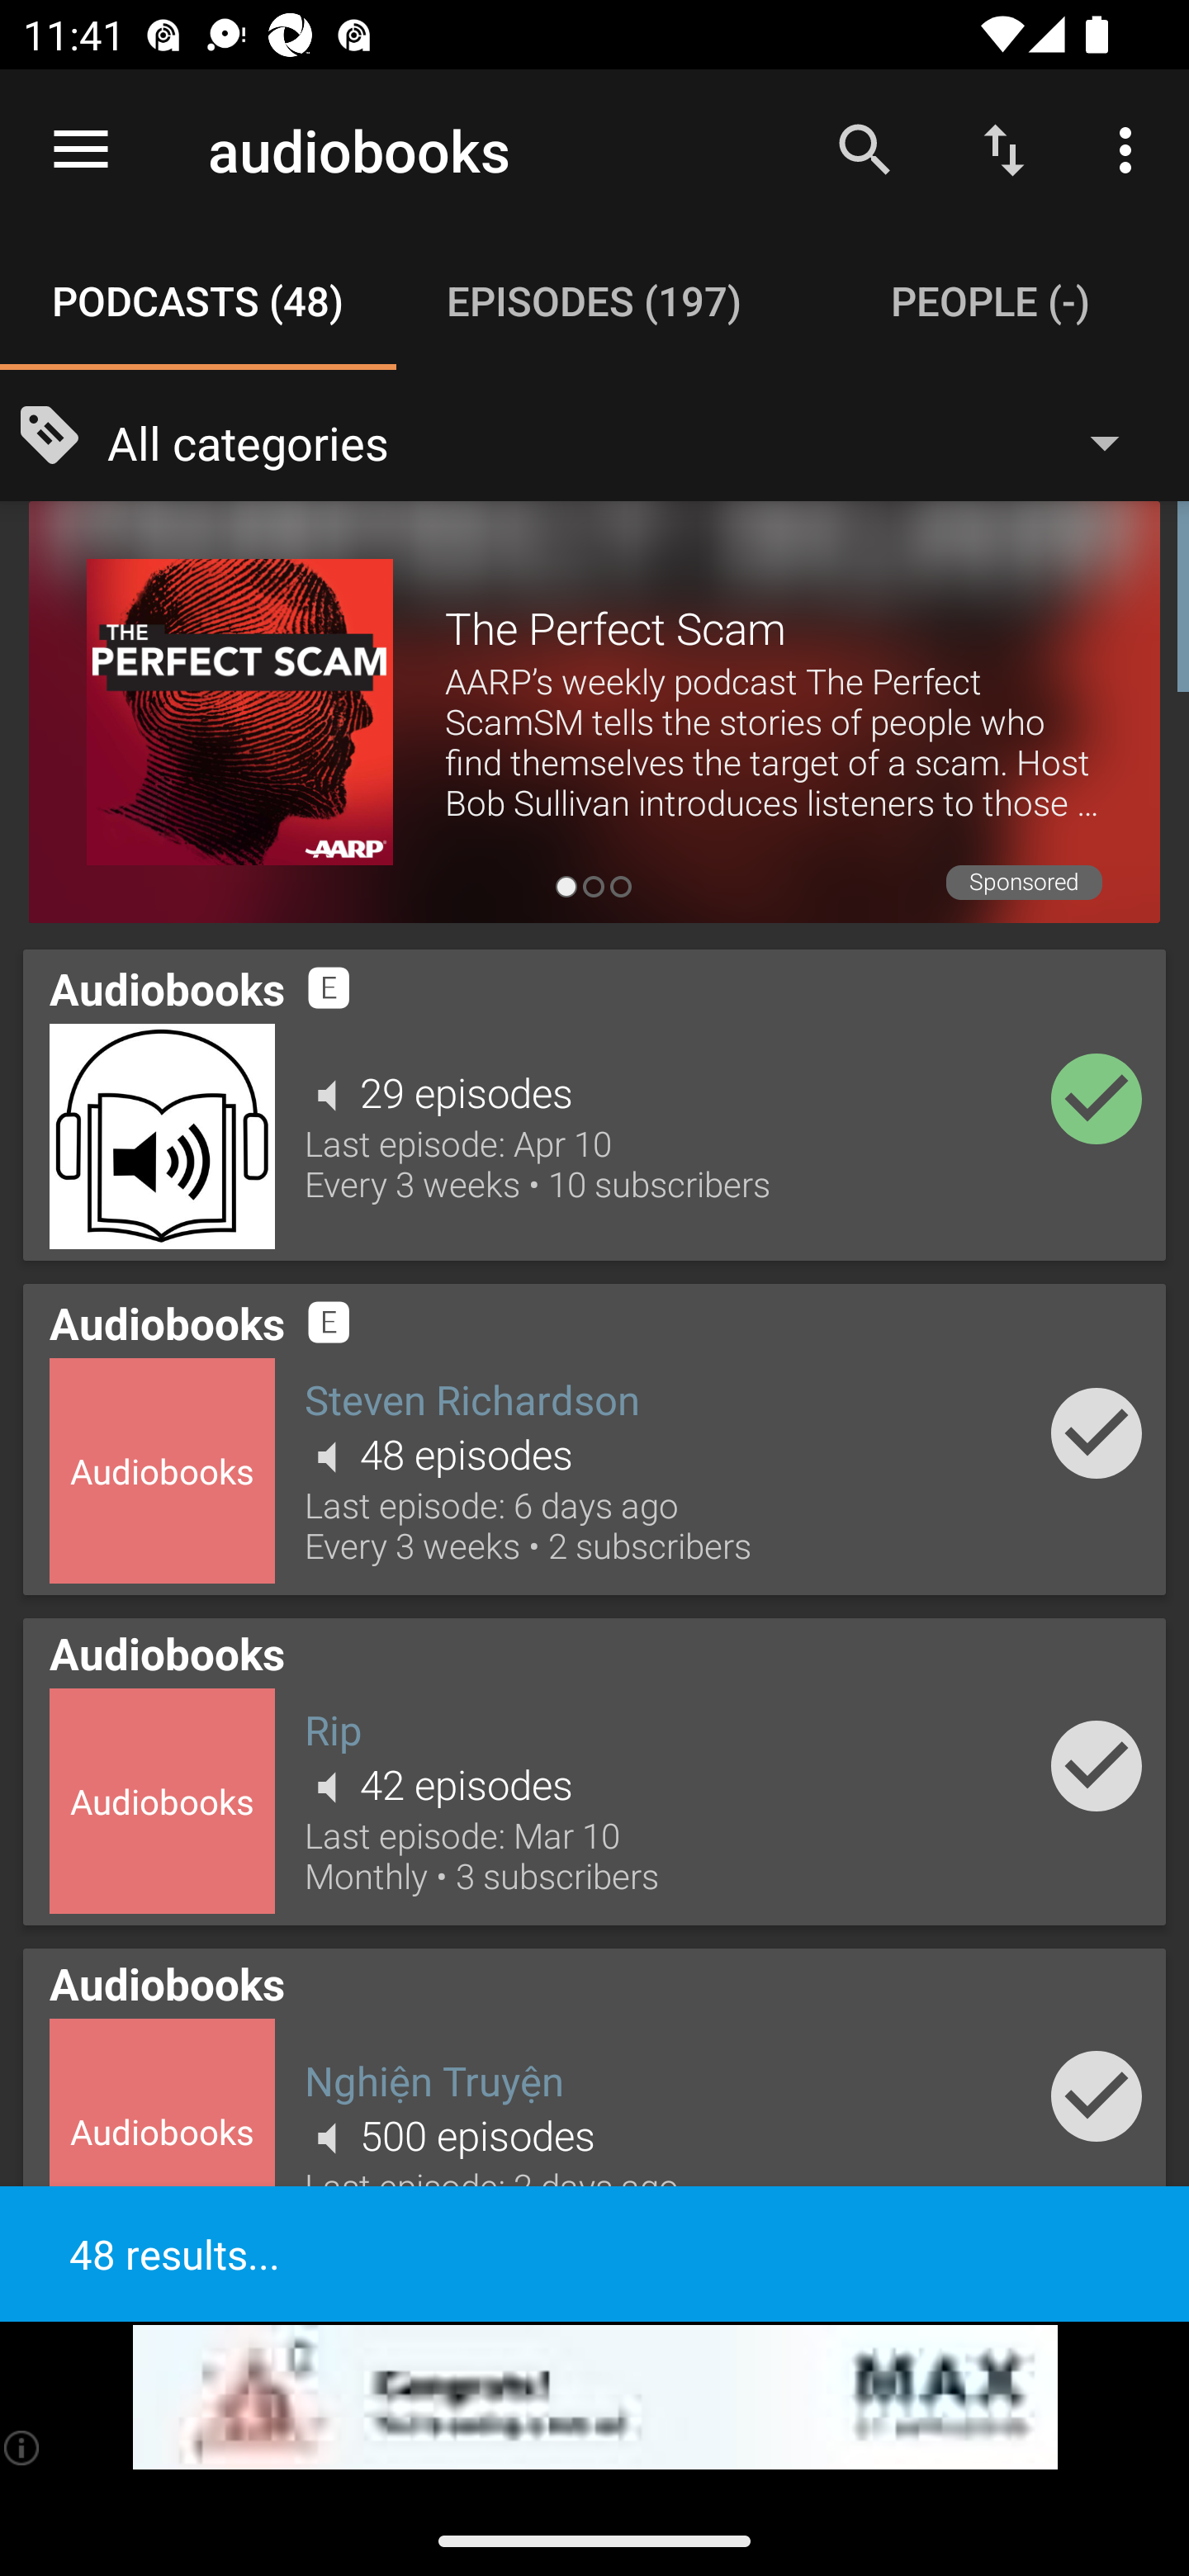 The height and width of the screenshot is (2576, 1189). What do you see at coordinates (1097, 1100) in the screenshot?
I see `Add` at bounding box center [1097, 1100].